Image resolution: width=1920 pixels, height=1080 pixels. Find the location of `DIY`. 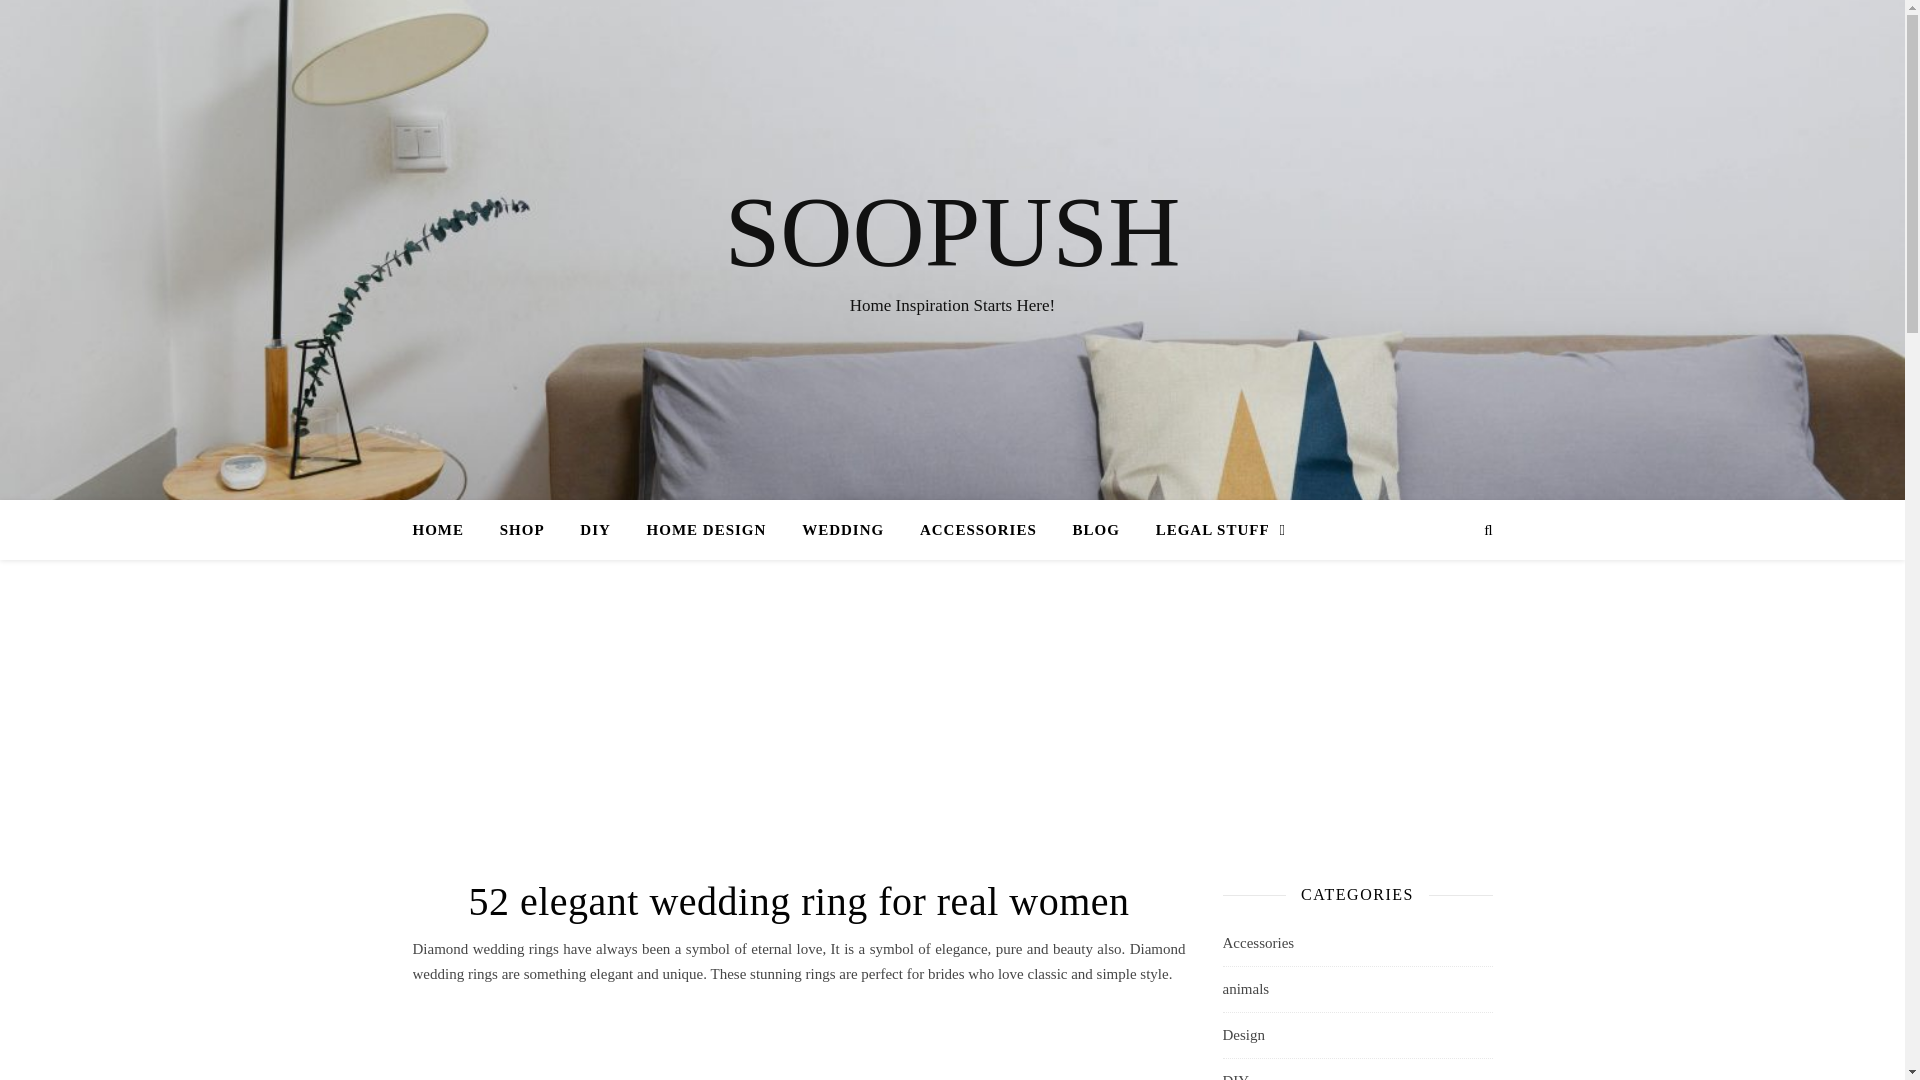

DIY is located at coordinates (596, 530).